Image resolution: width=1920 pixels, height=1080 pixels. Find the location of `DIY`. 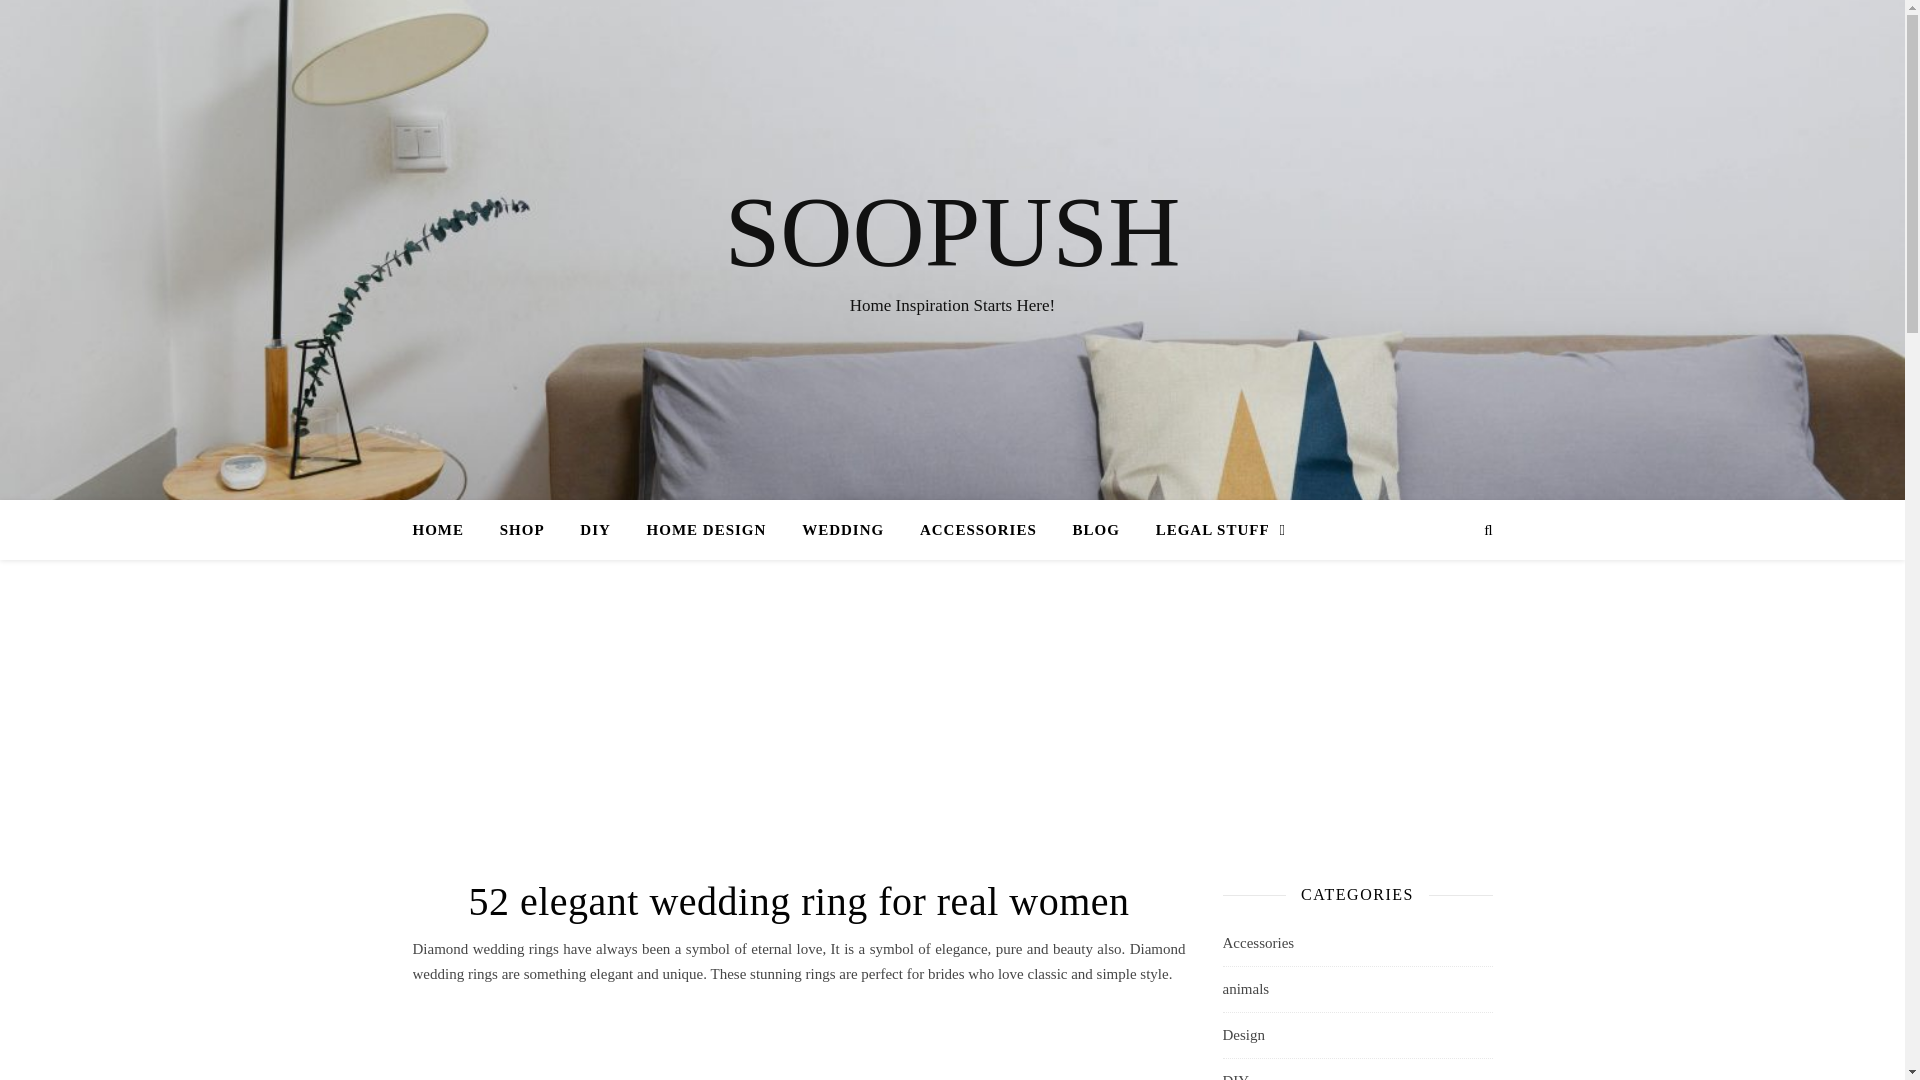

DIY is located at coordinates (596, 530).